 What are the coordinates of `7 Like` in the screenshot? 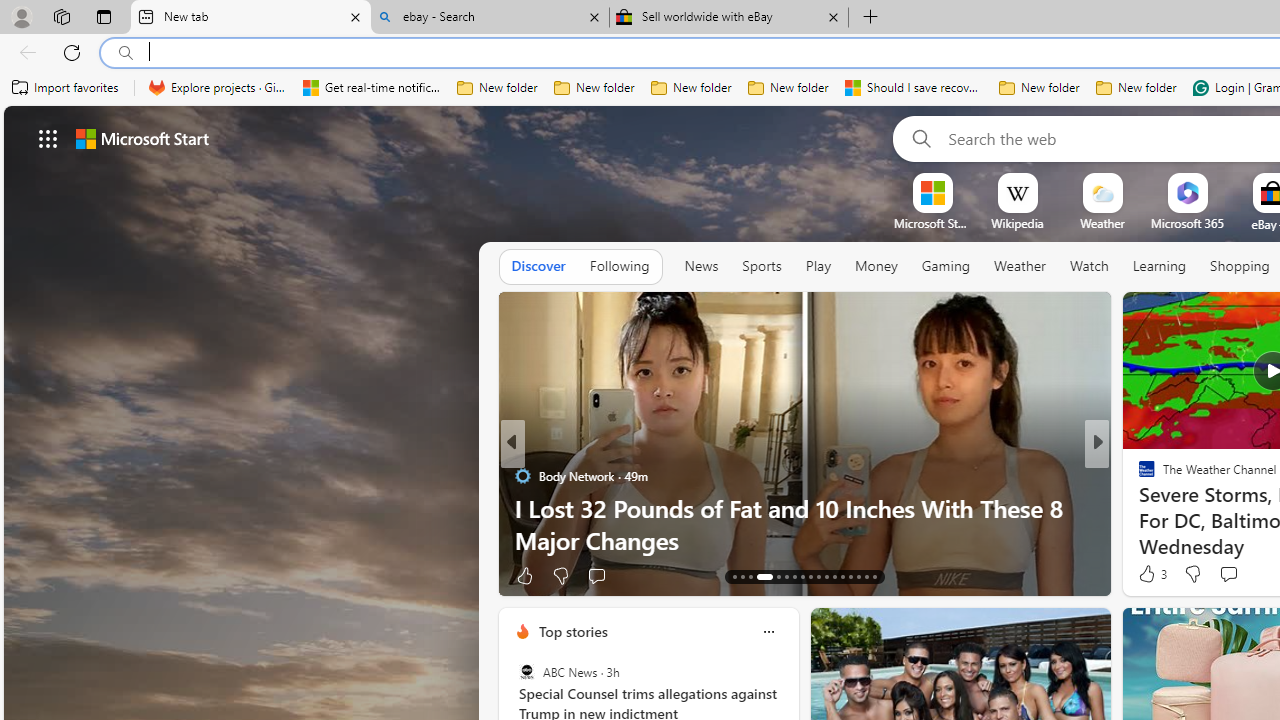 It's located at (1145, 574).